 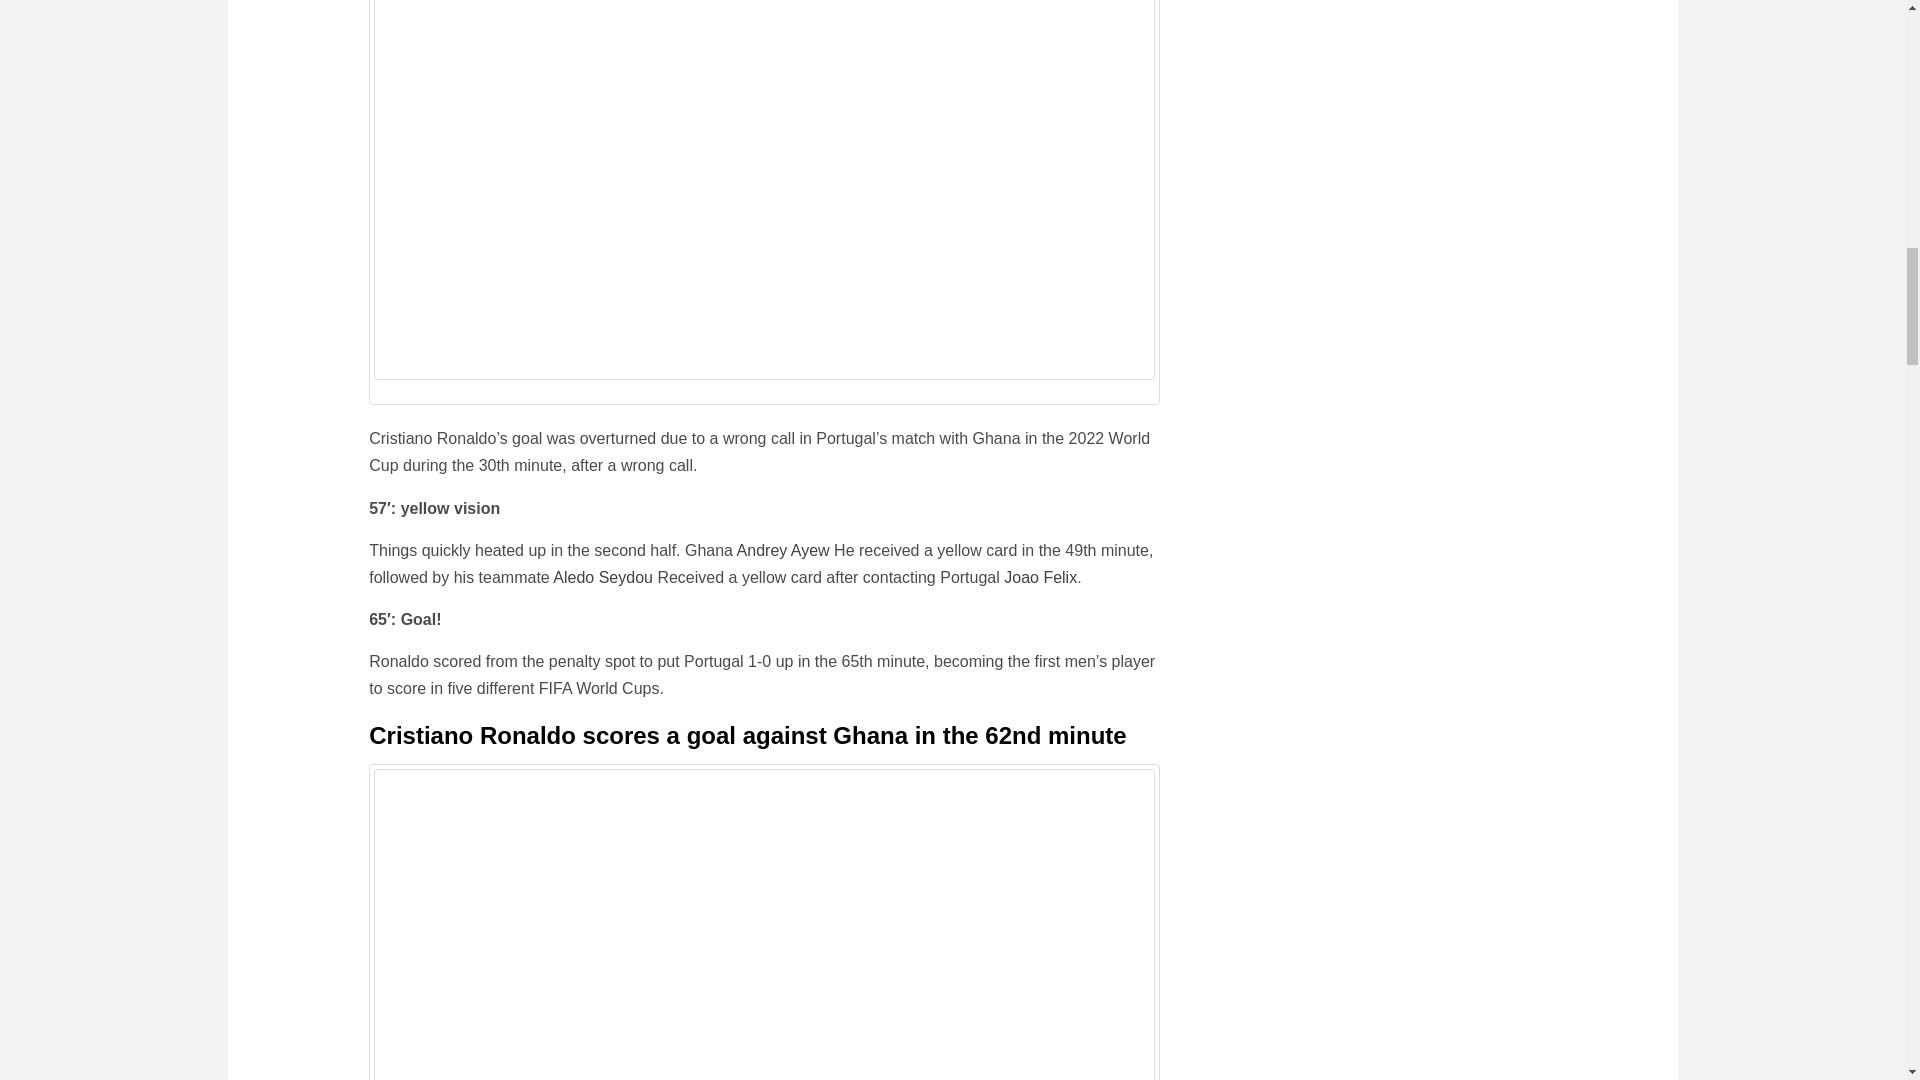 I want to click on Aledo Seydou, so click(x=602, y=578).